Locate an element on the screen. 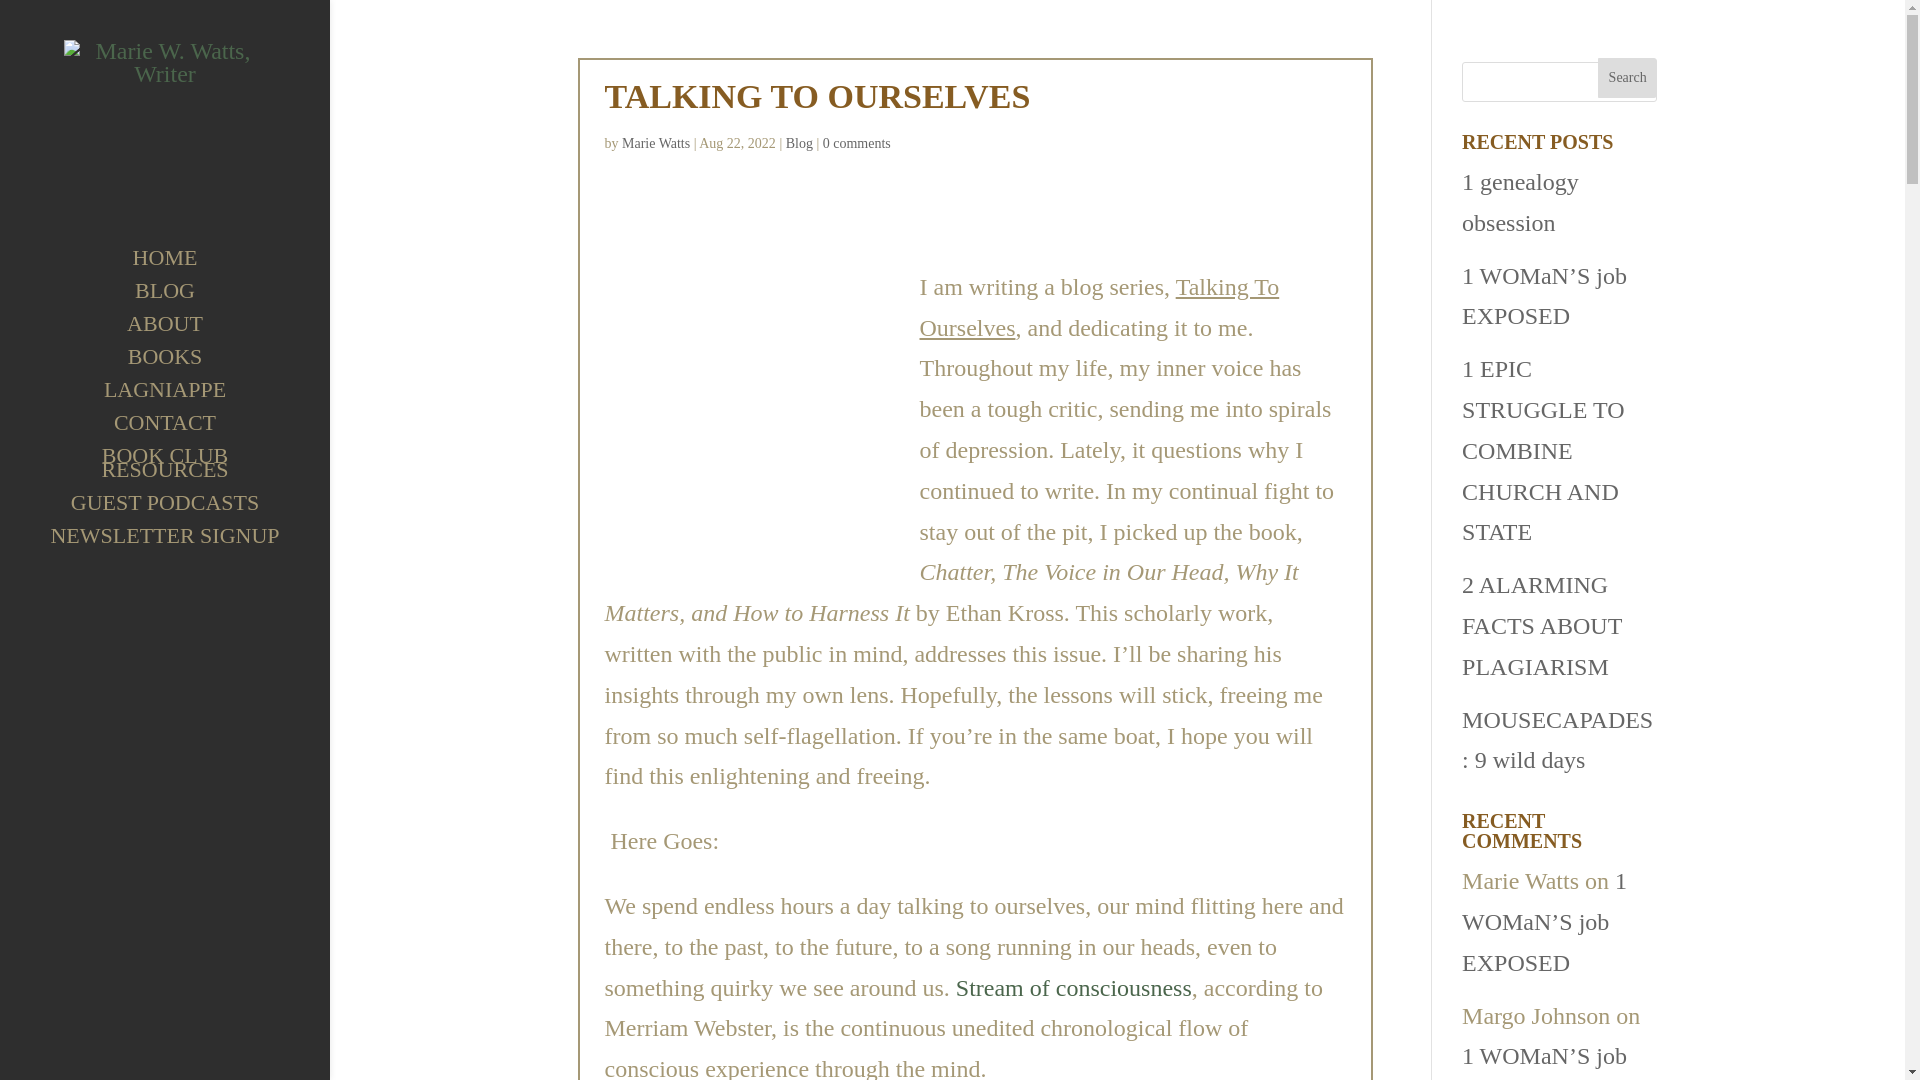  LAGNIAPPE is located at coordinates (185, 399).